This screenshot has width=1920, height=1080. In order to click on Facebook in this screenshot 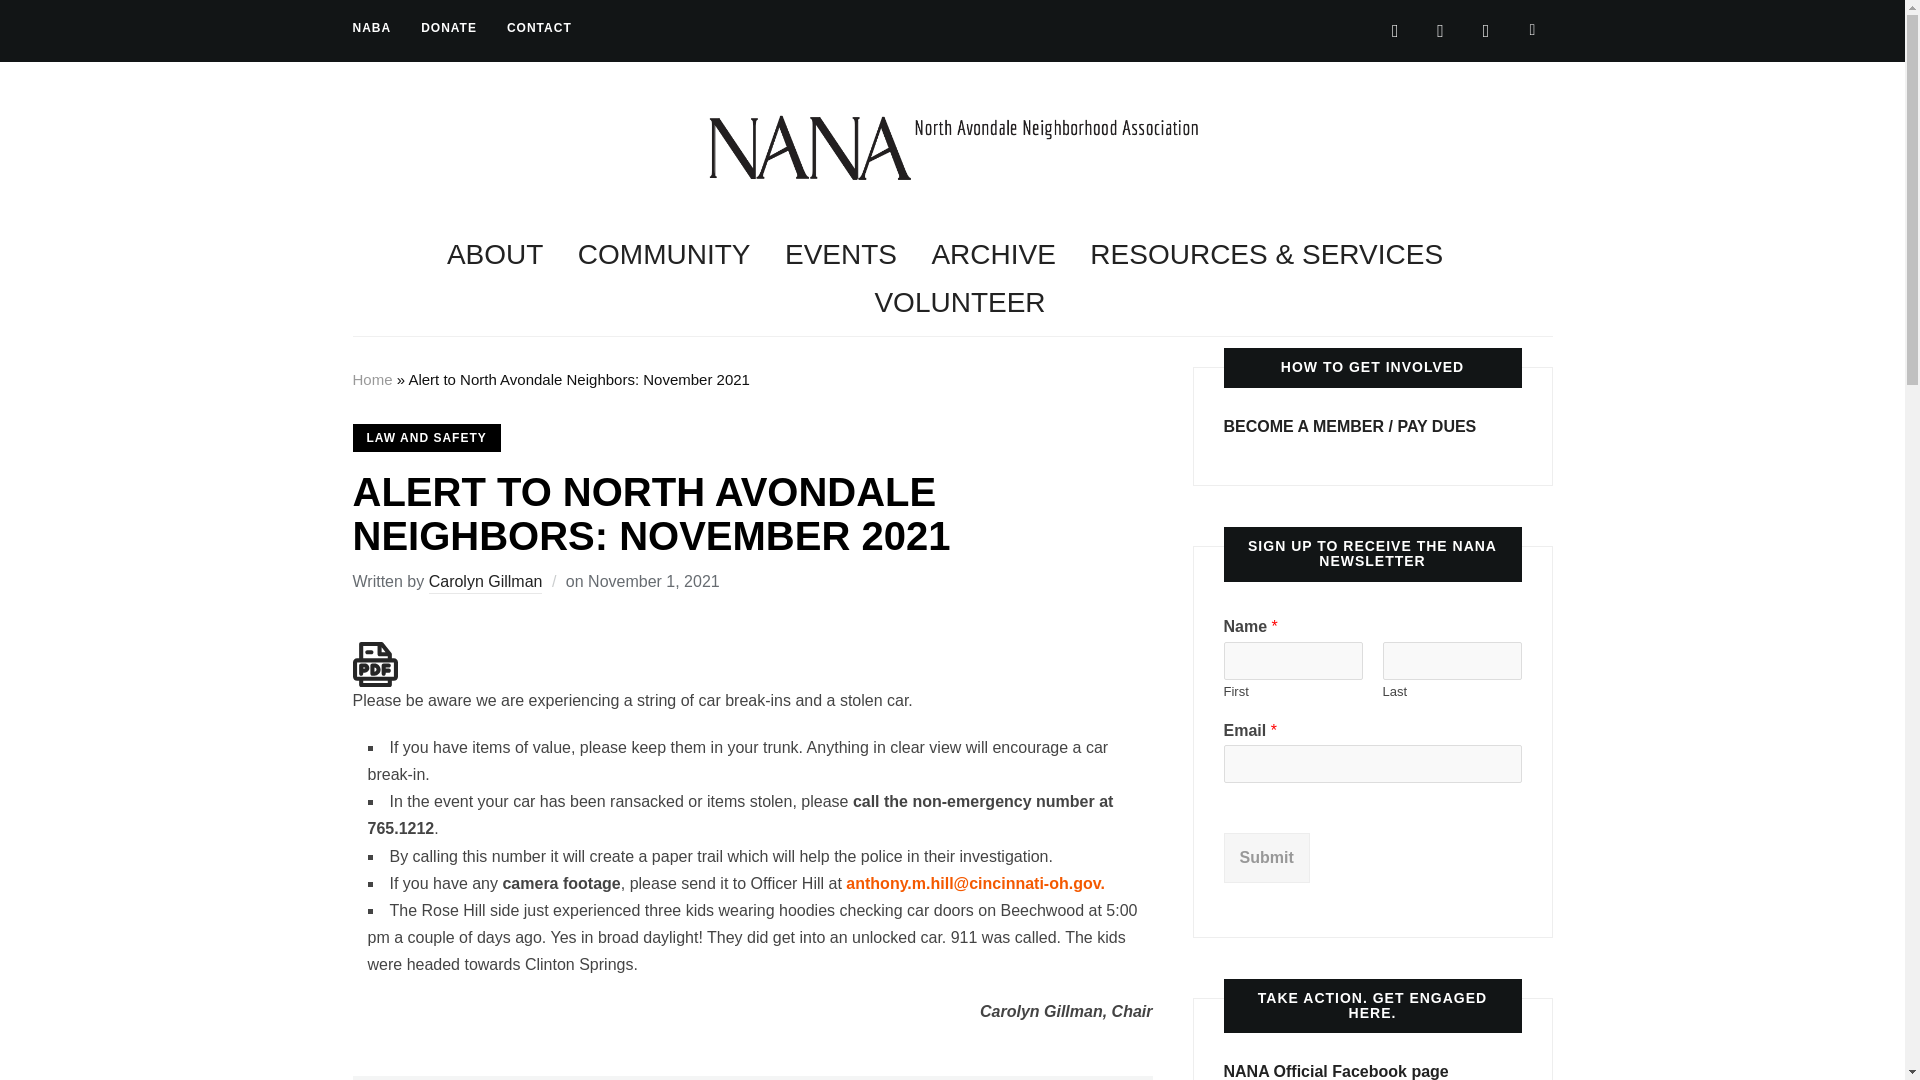, I will do `click(1486, 29)`.